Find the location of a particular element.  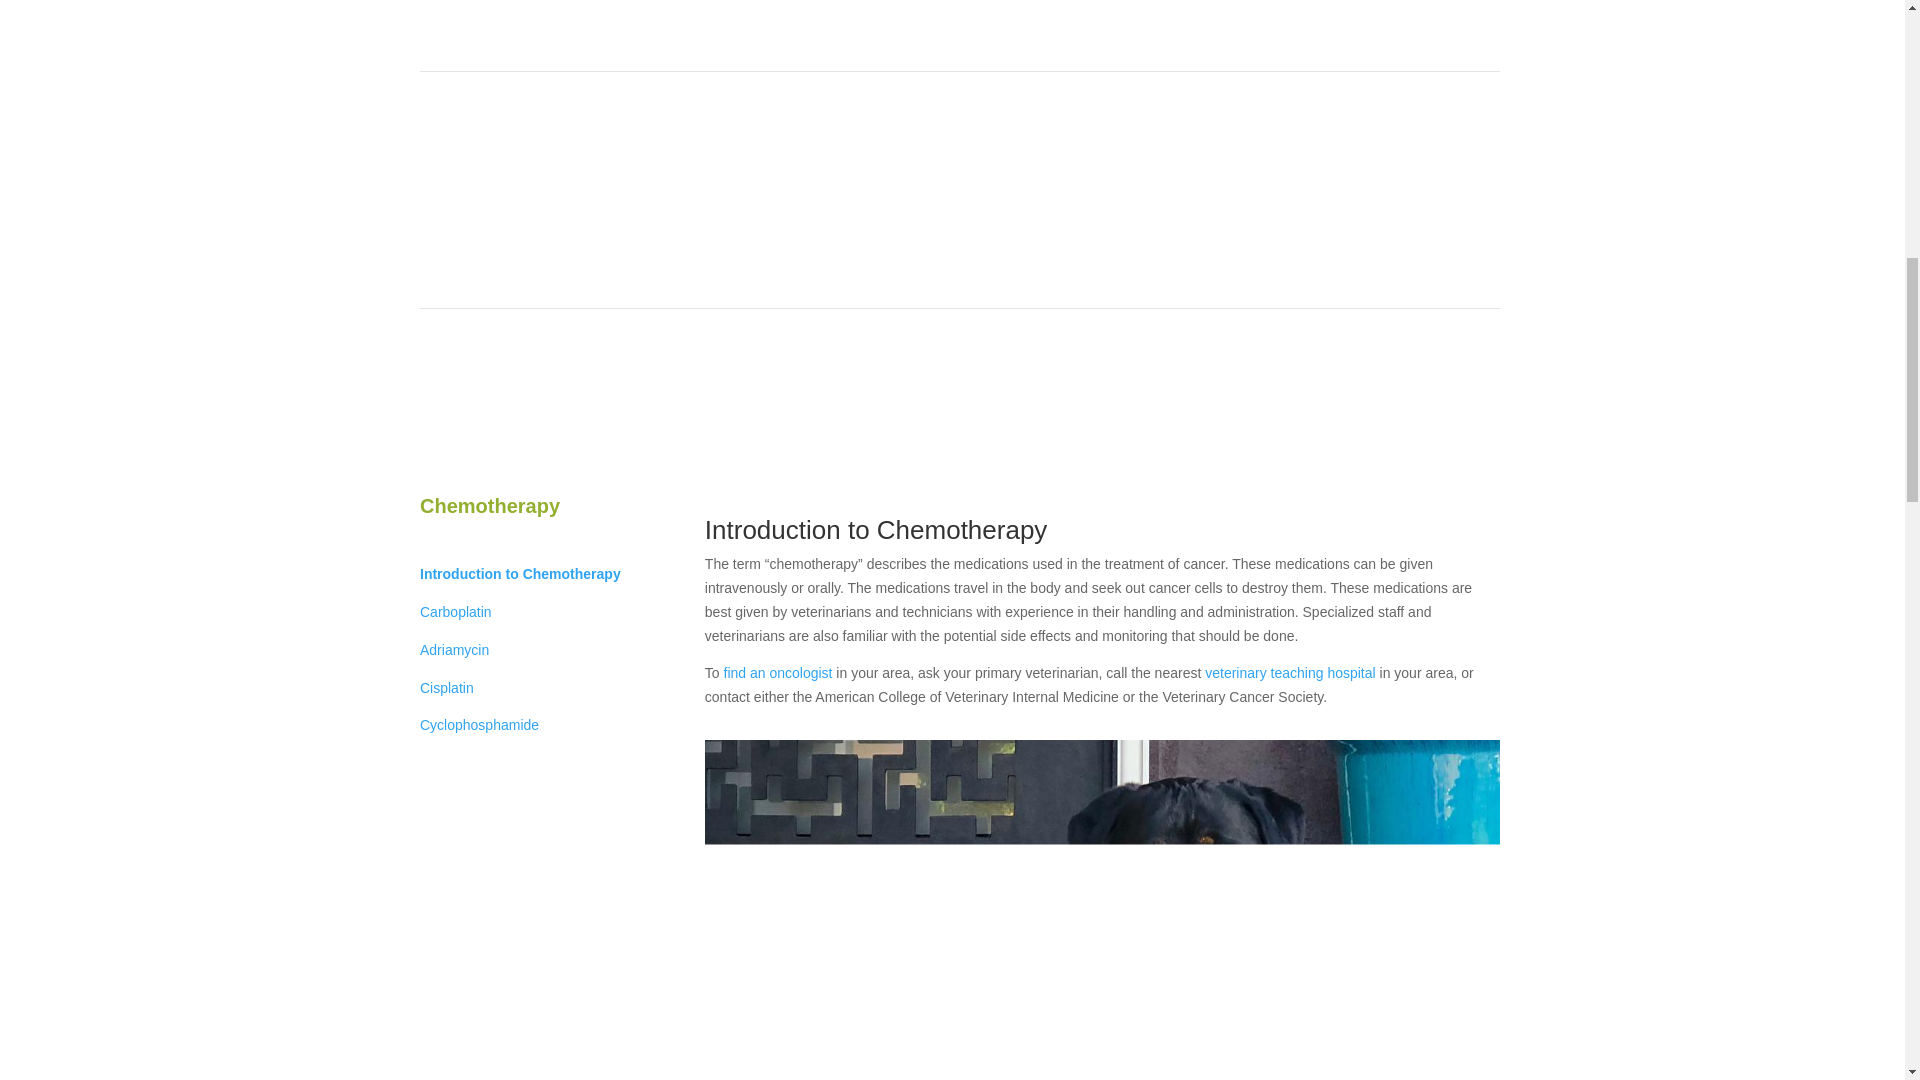

find an oncologist is located at coordinates (778, 673).